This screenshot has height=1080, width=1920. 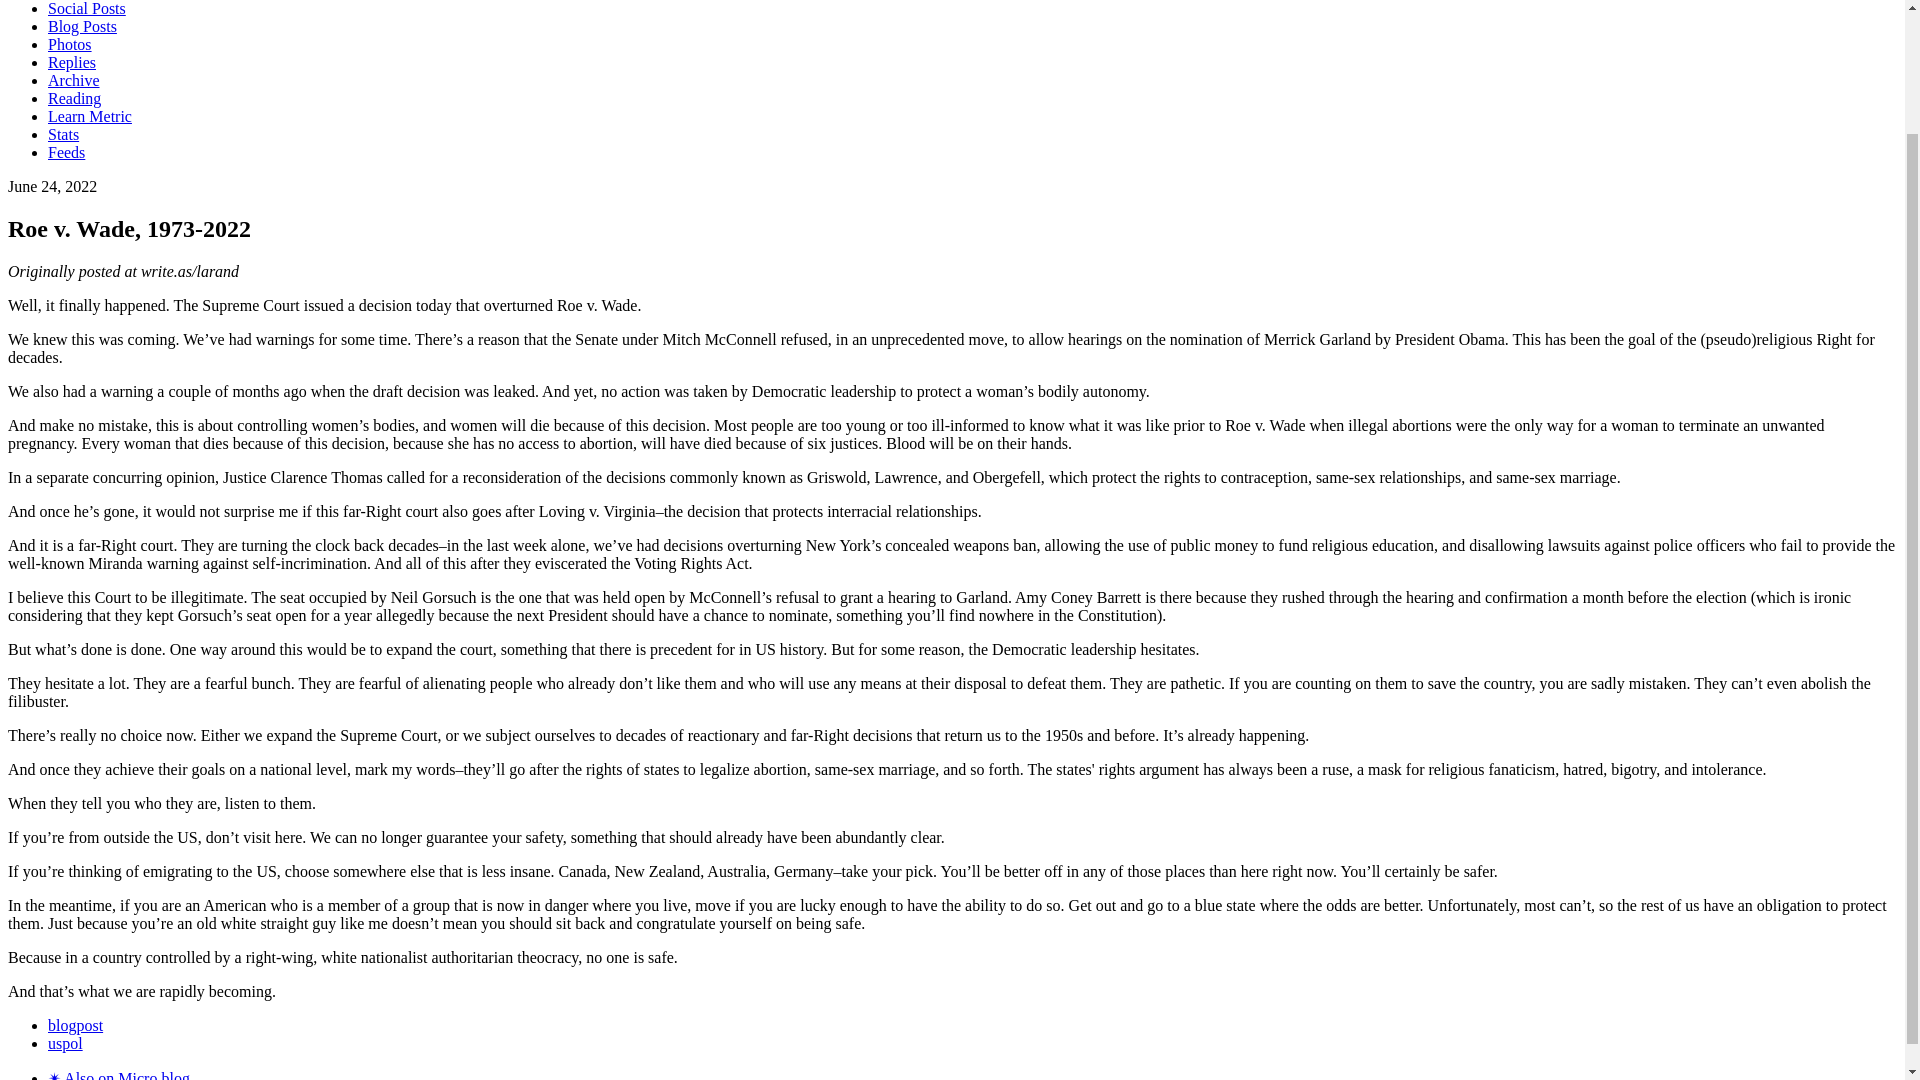 I want to click on Archive, so click(x=74, y=80).